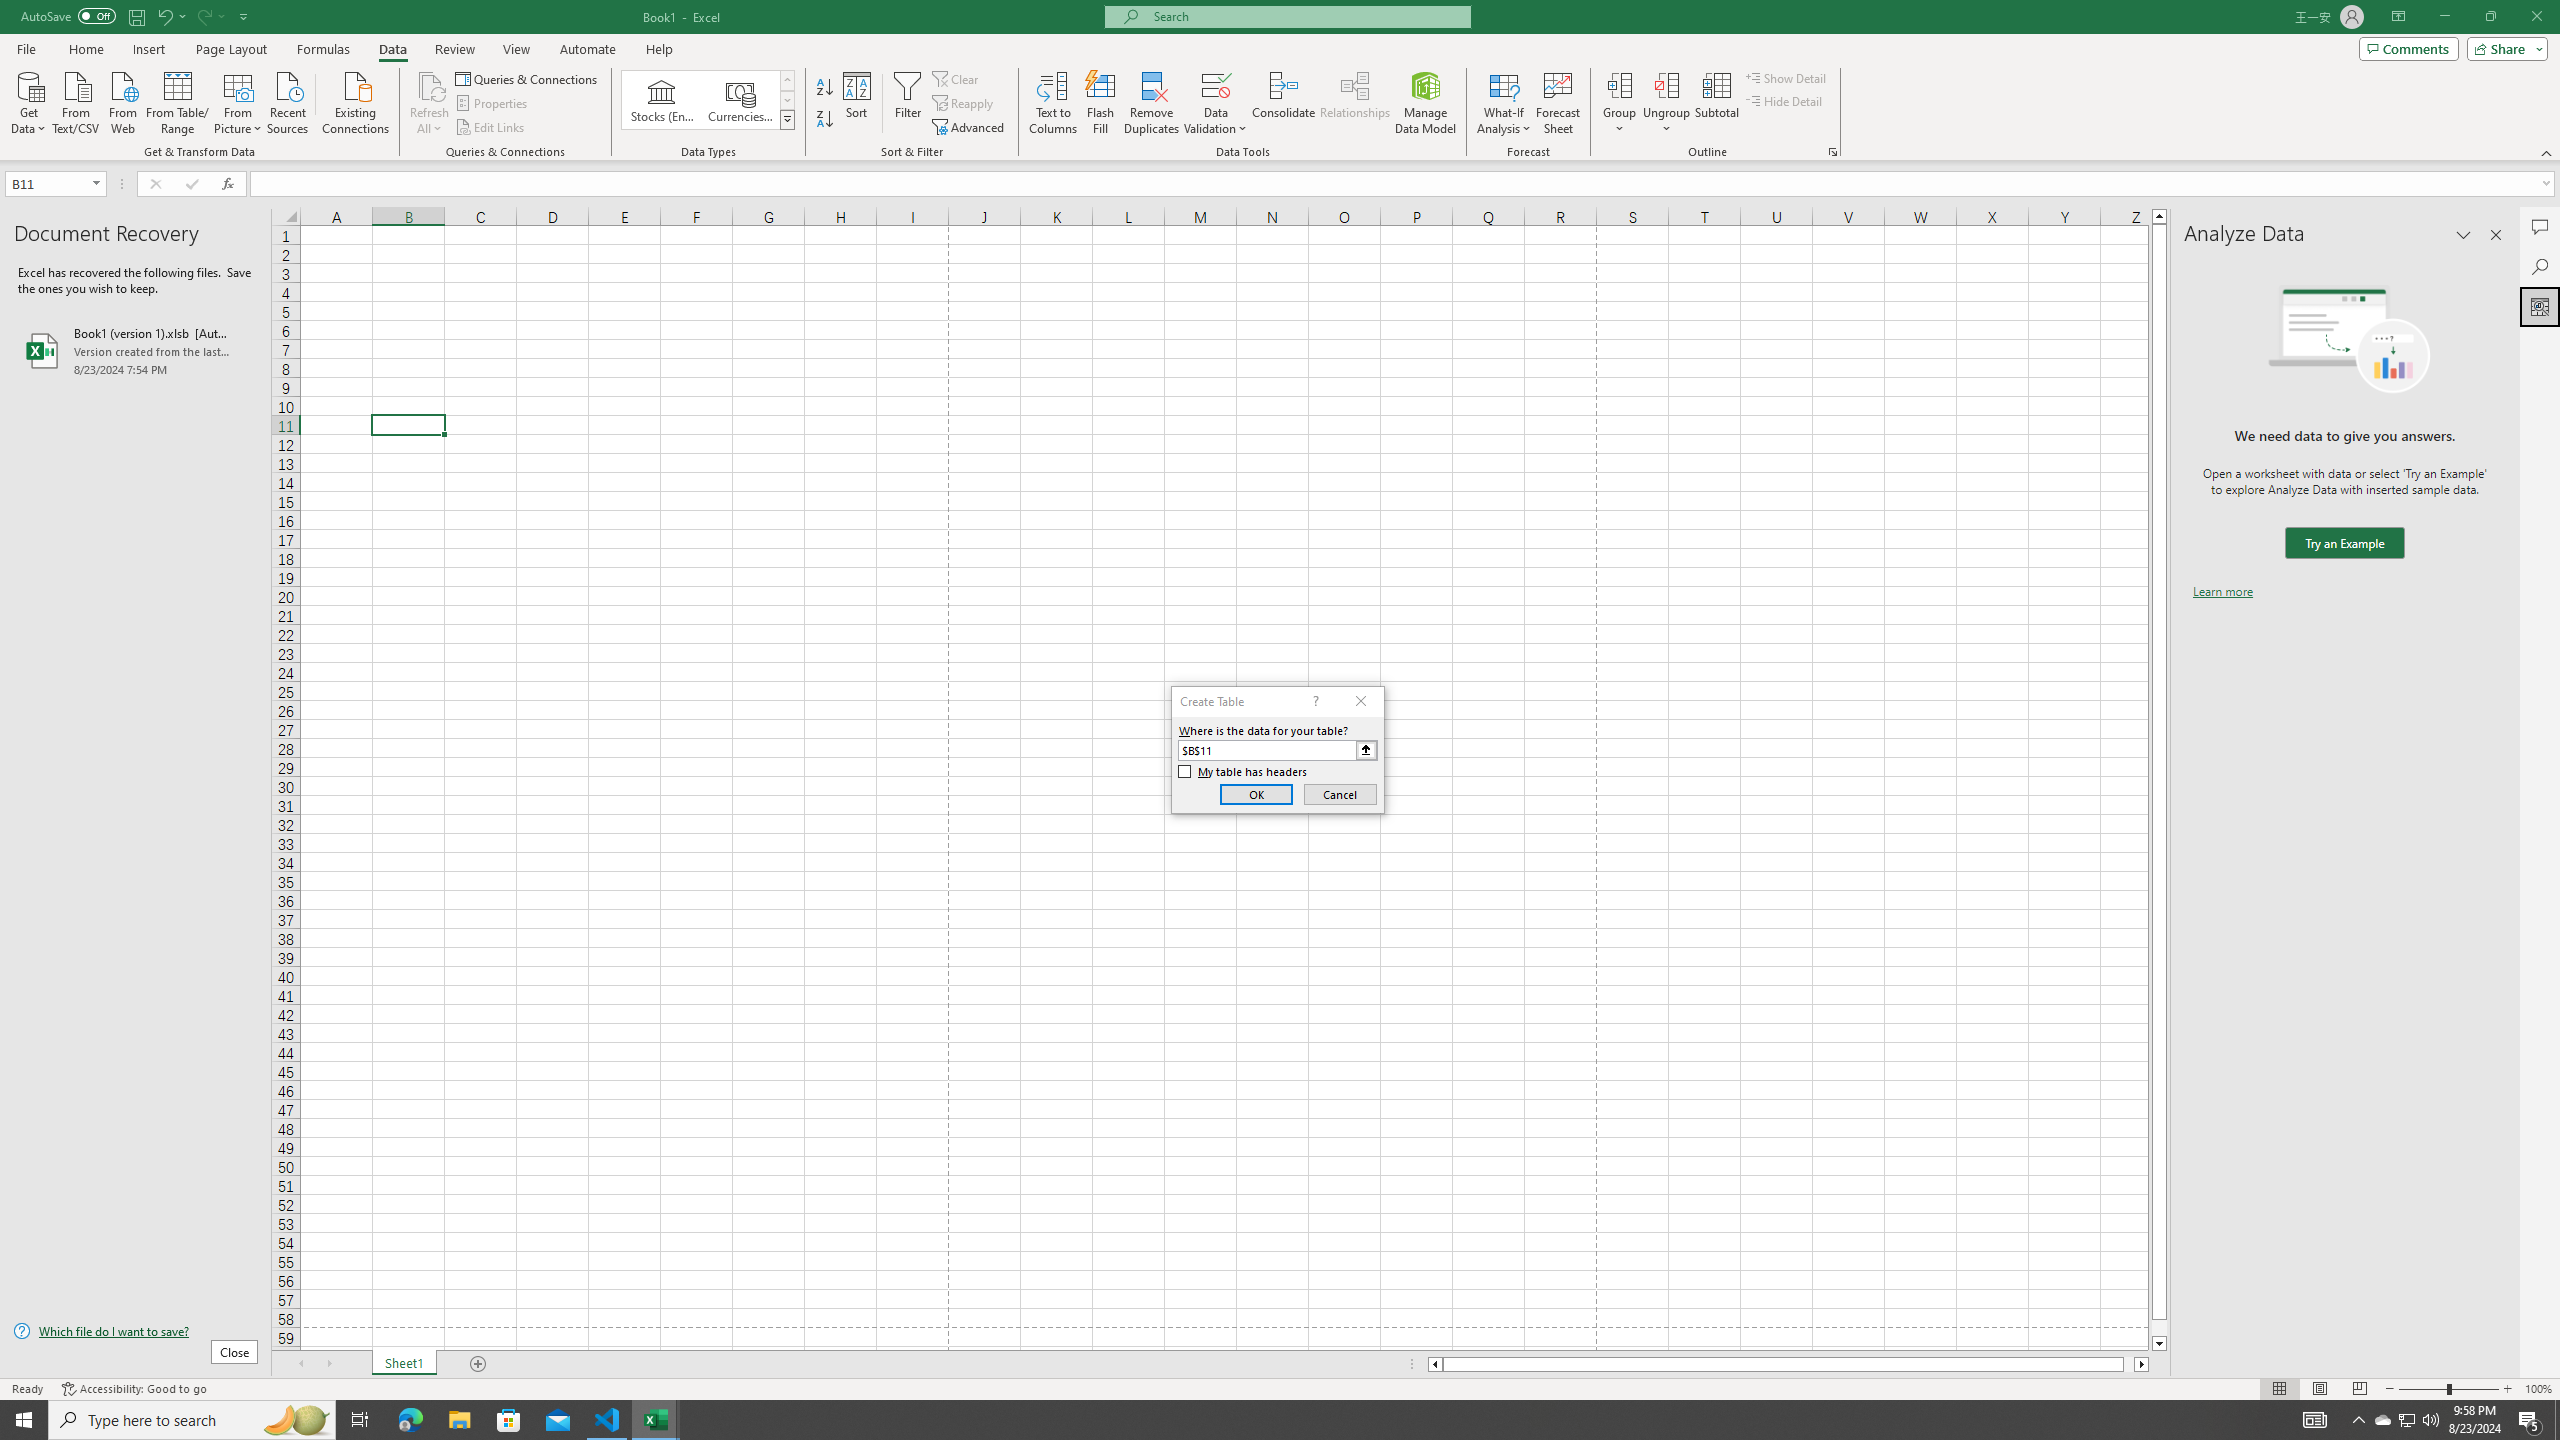 This screenshot has height=1440, width=2560. Describe the element at coordinates (239, 101) in the screenshot. I see `From Picture` at that location.